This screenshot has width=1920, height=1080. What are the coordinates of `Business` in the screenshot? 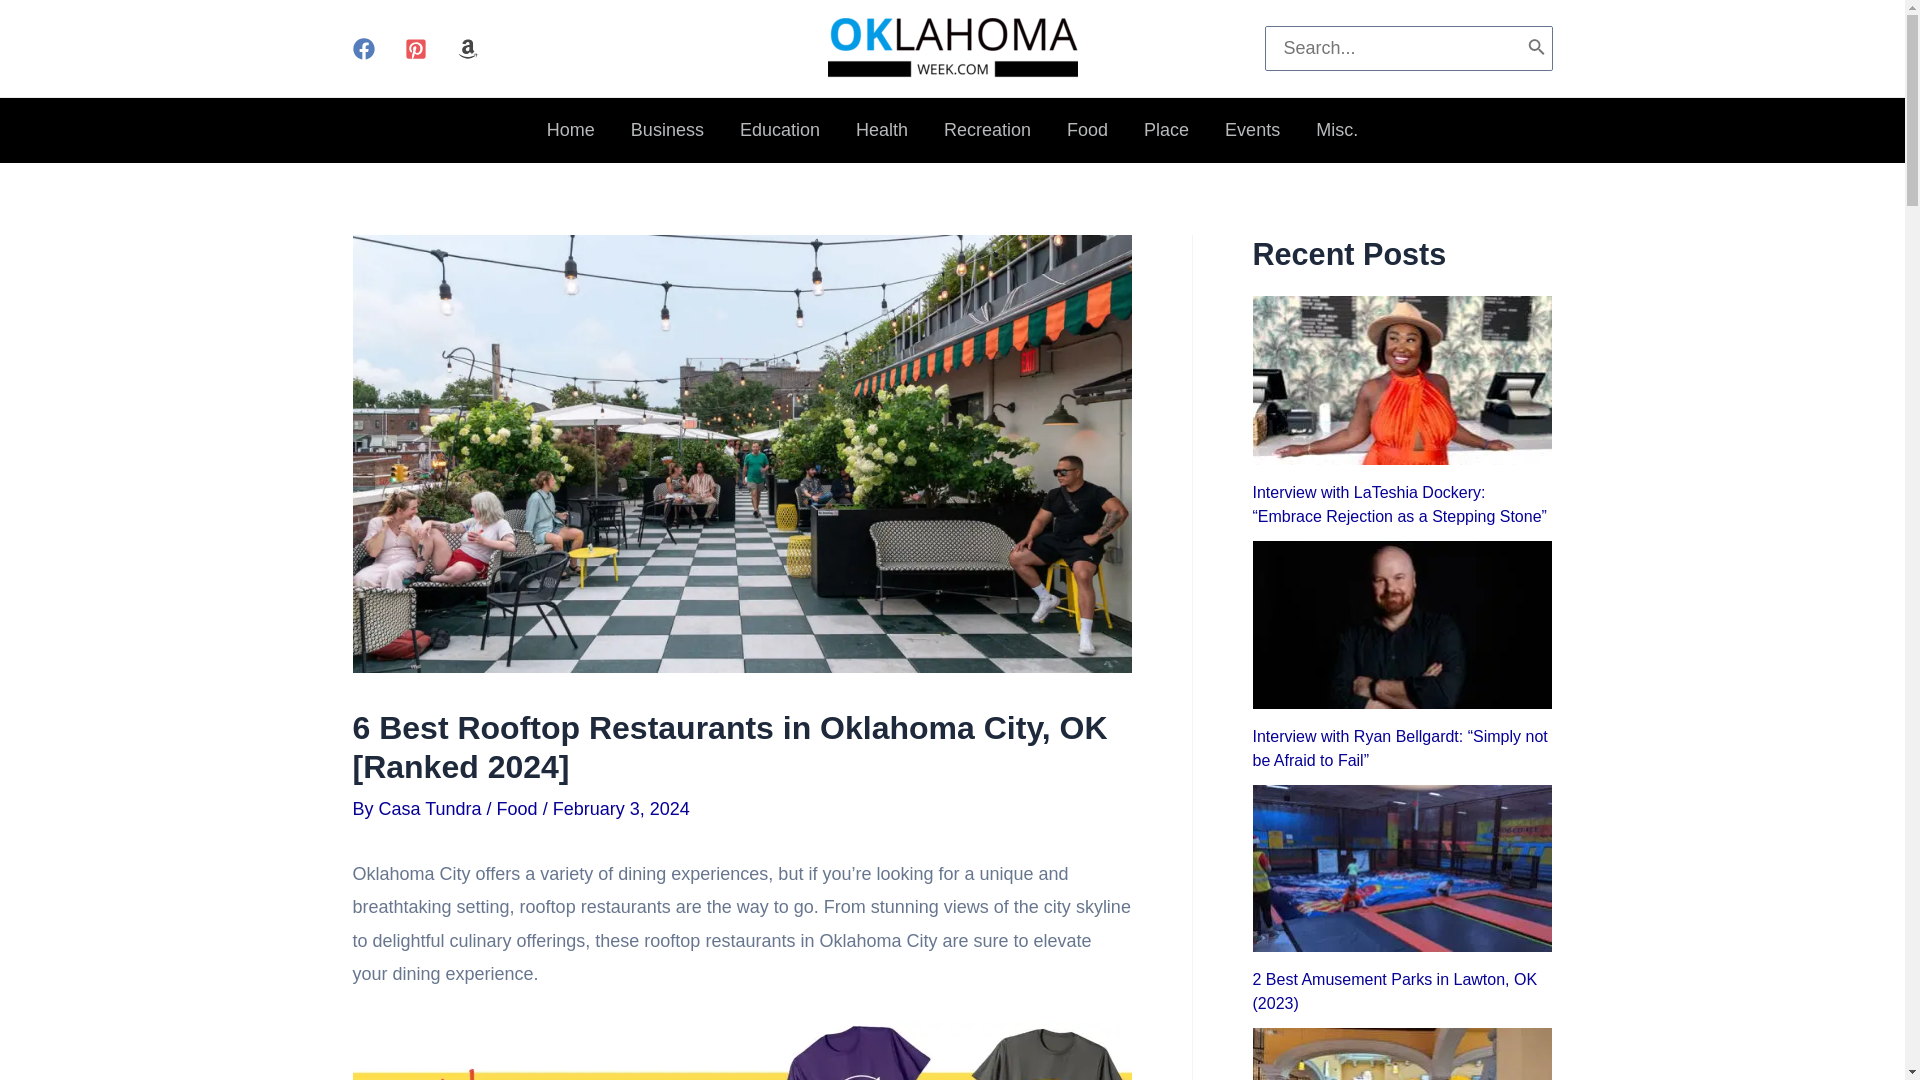 It's located at (666, 130).